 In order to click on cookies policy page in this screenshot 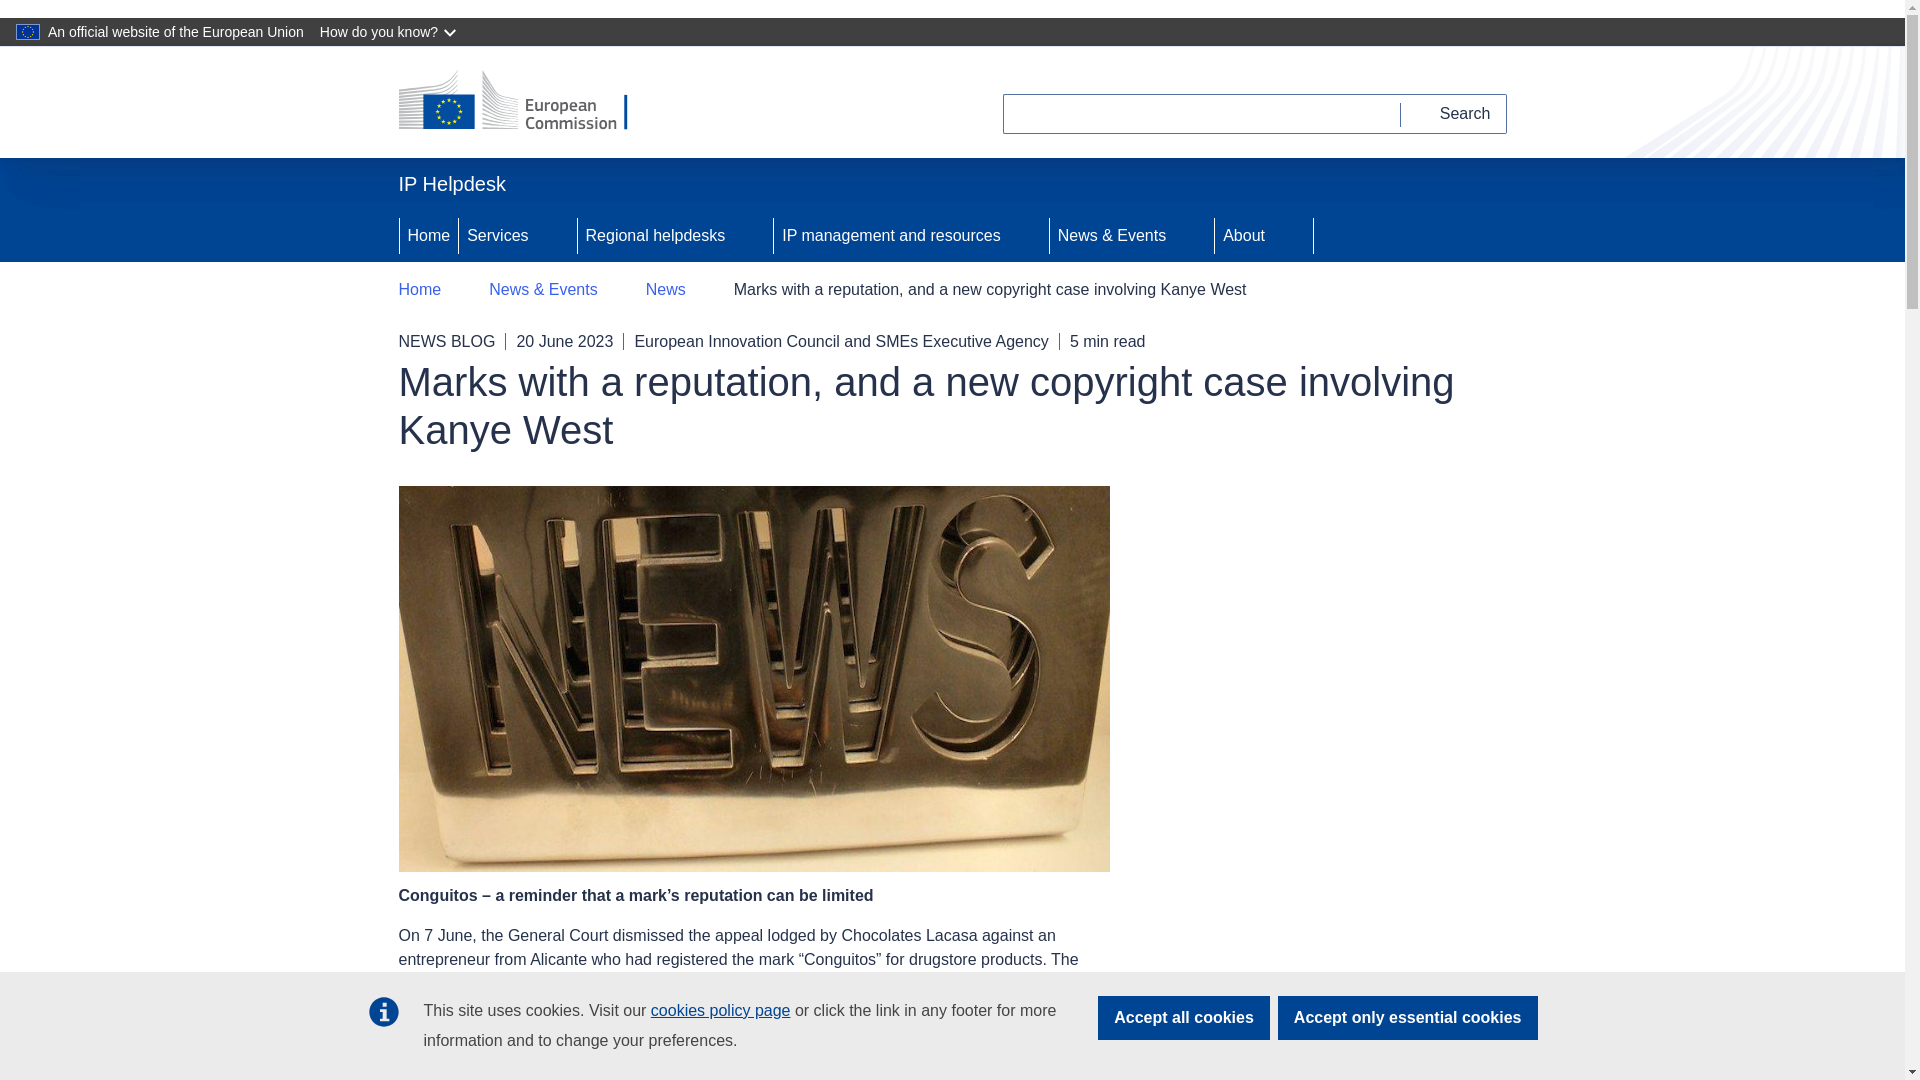, I will do `click(720, 1010)`.